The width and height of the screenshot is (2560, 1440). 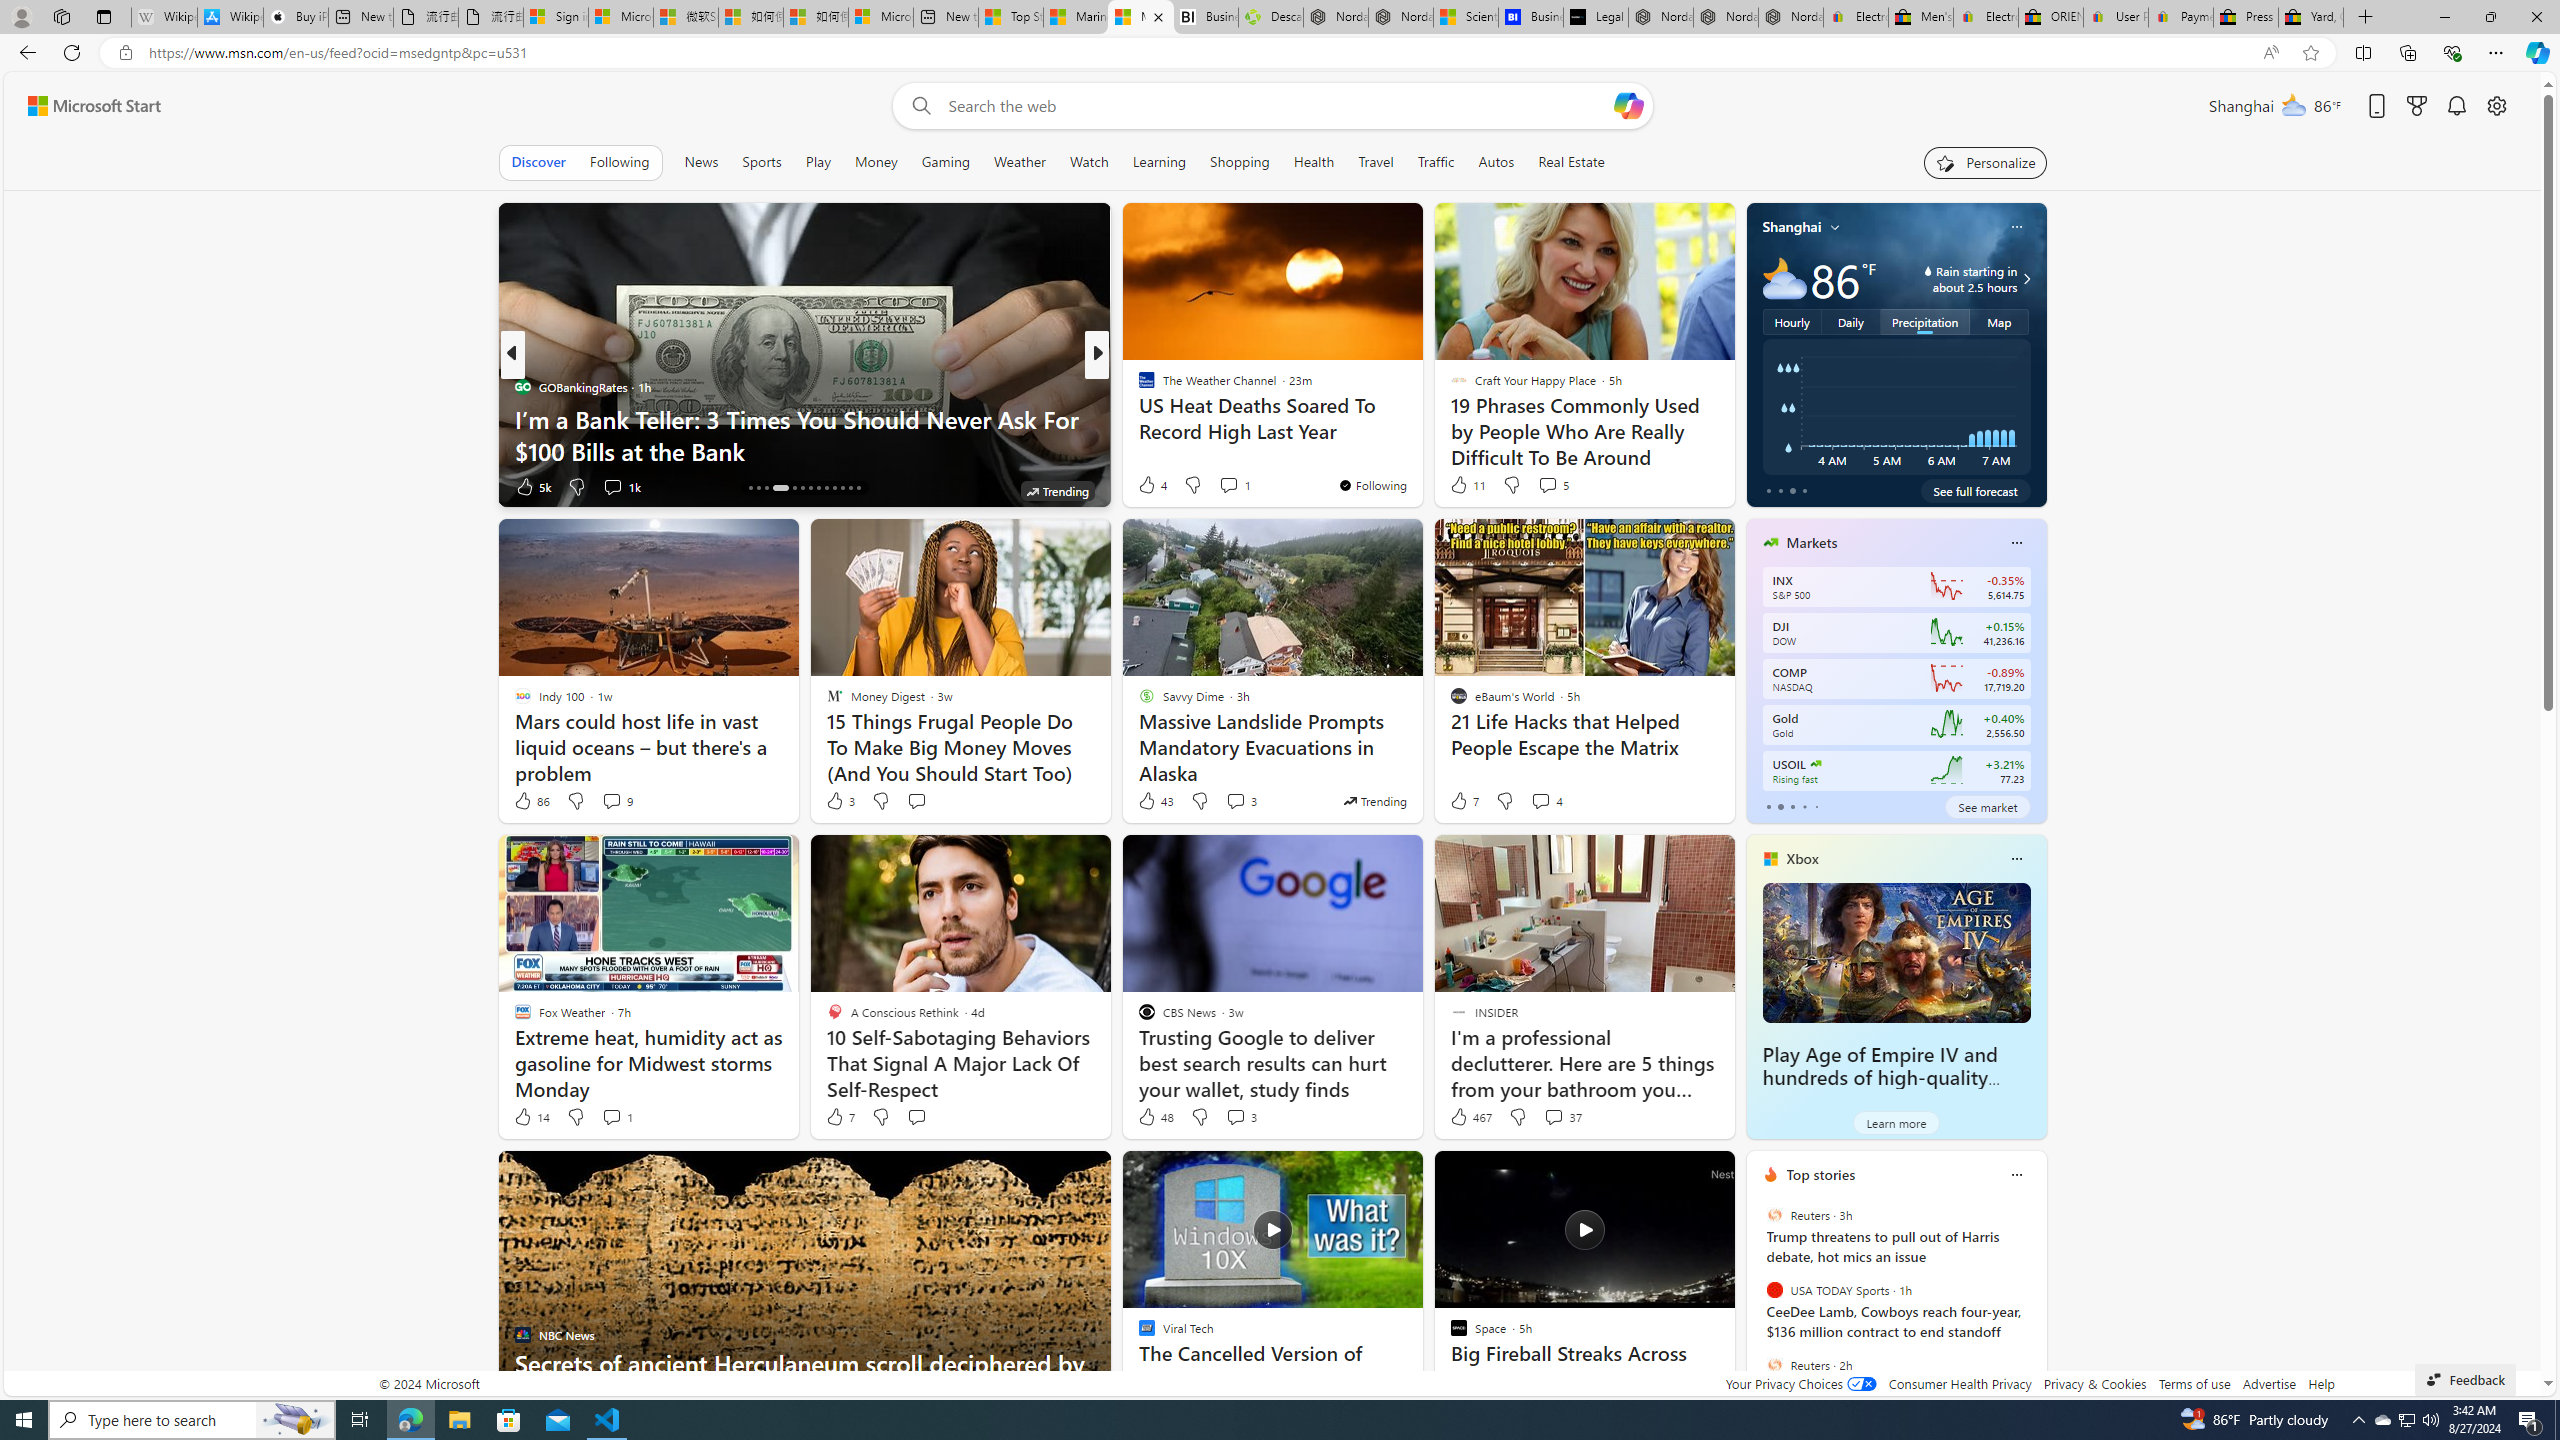 What do you see at coordinates (750, 488) in the screenshot?
I see `AutomationID: tab-14` at bounding box center [750, 488].